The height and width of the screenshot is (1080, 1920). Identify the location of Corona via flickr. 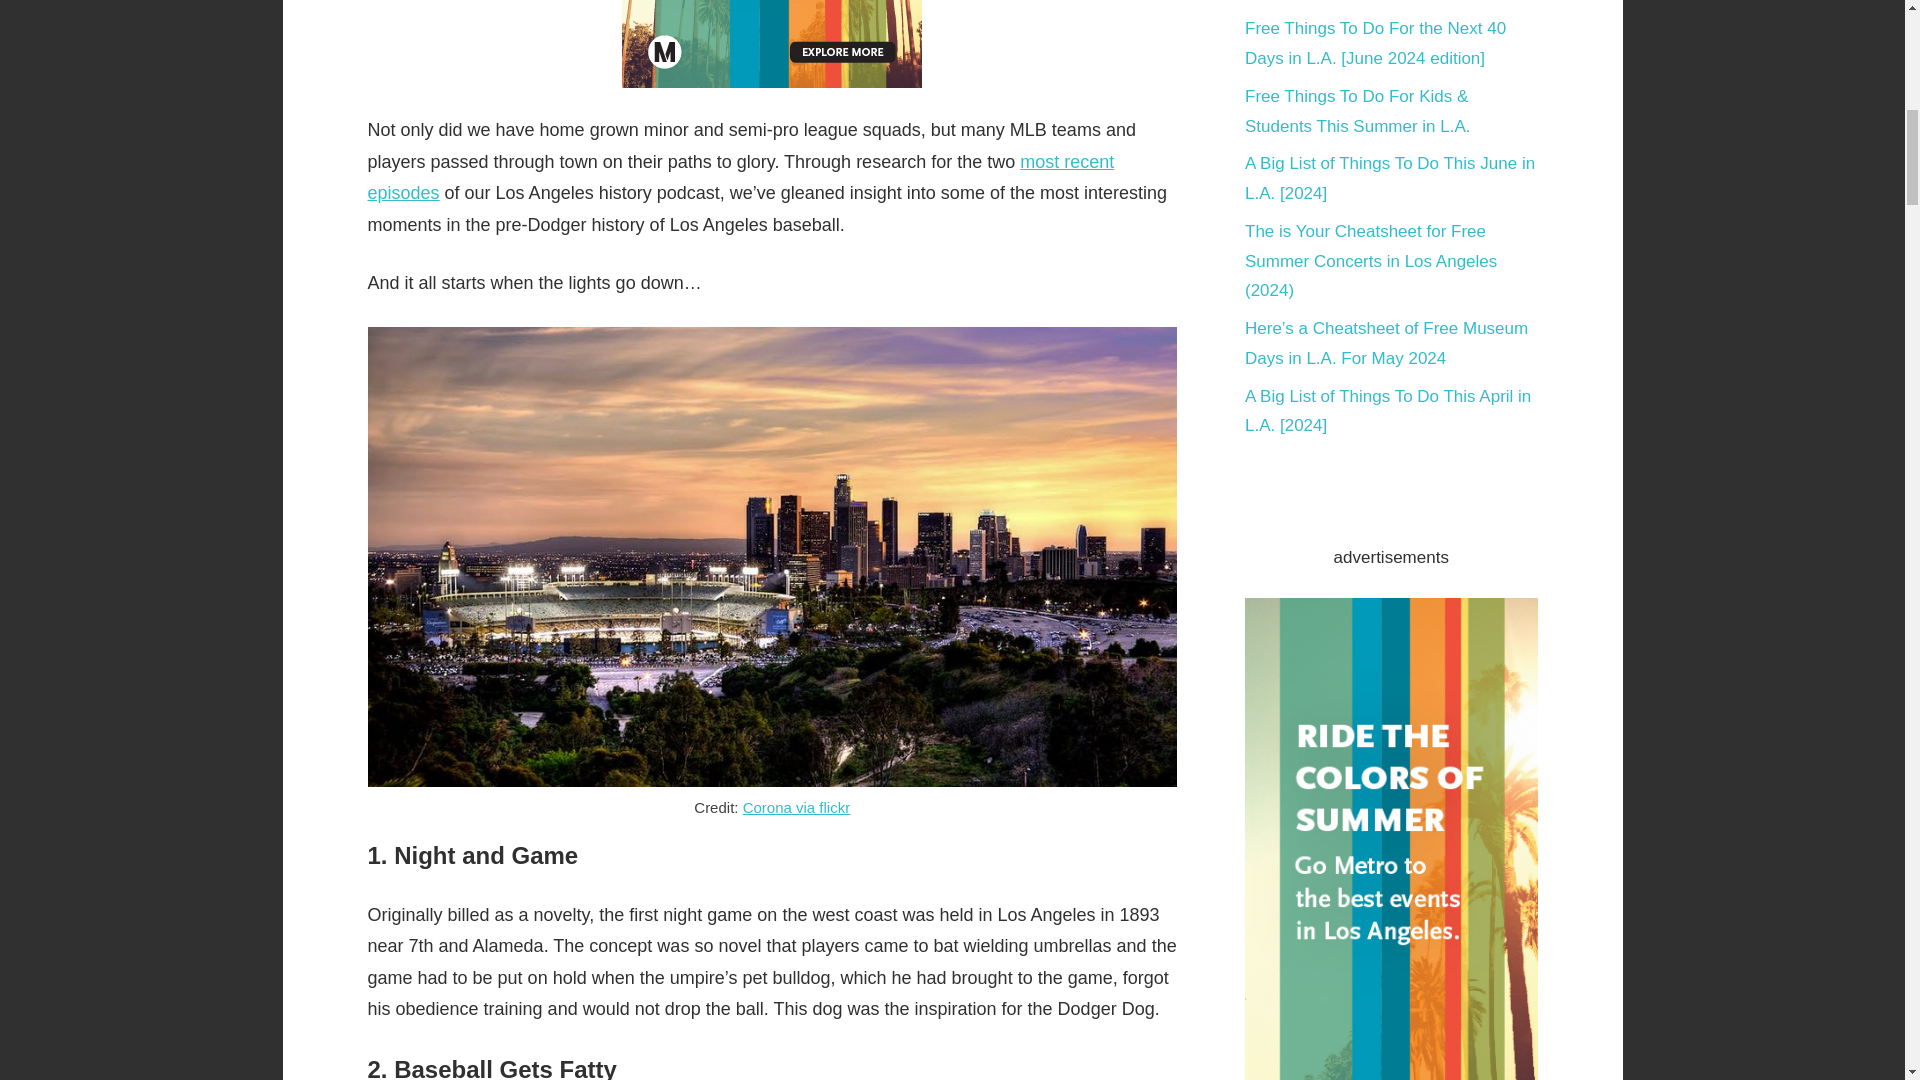
(796, 808).